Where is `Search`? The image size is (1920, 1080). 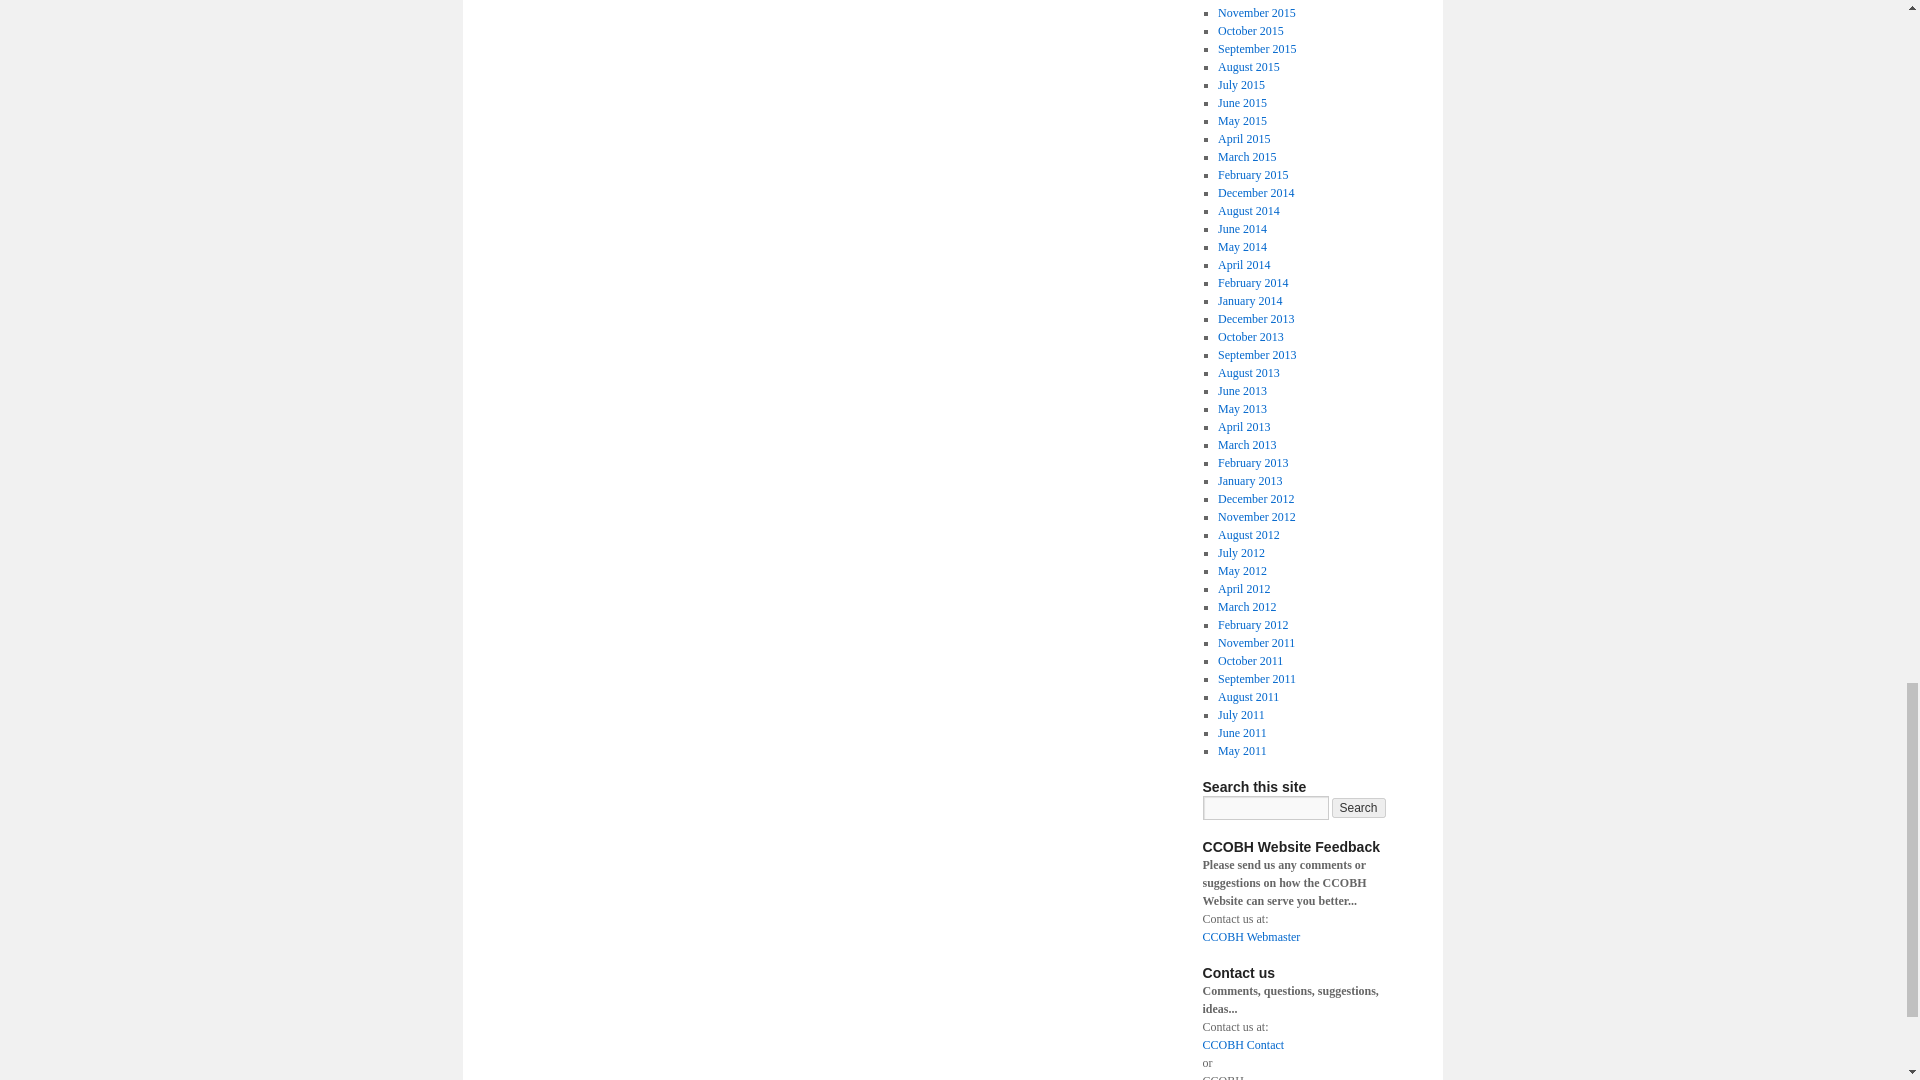
Search is located at coordinates (1359, 808).